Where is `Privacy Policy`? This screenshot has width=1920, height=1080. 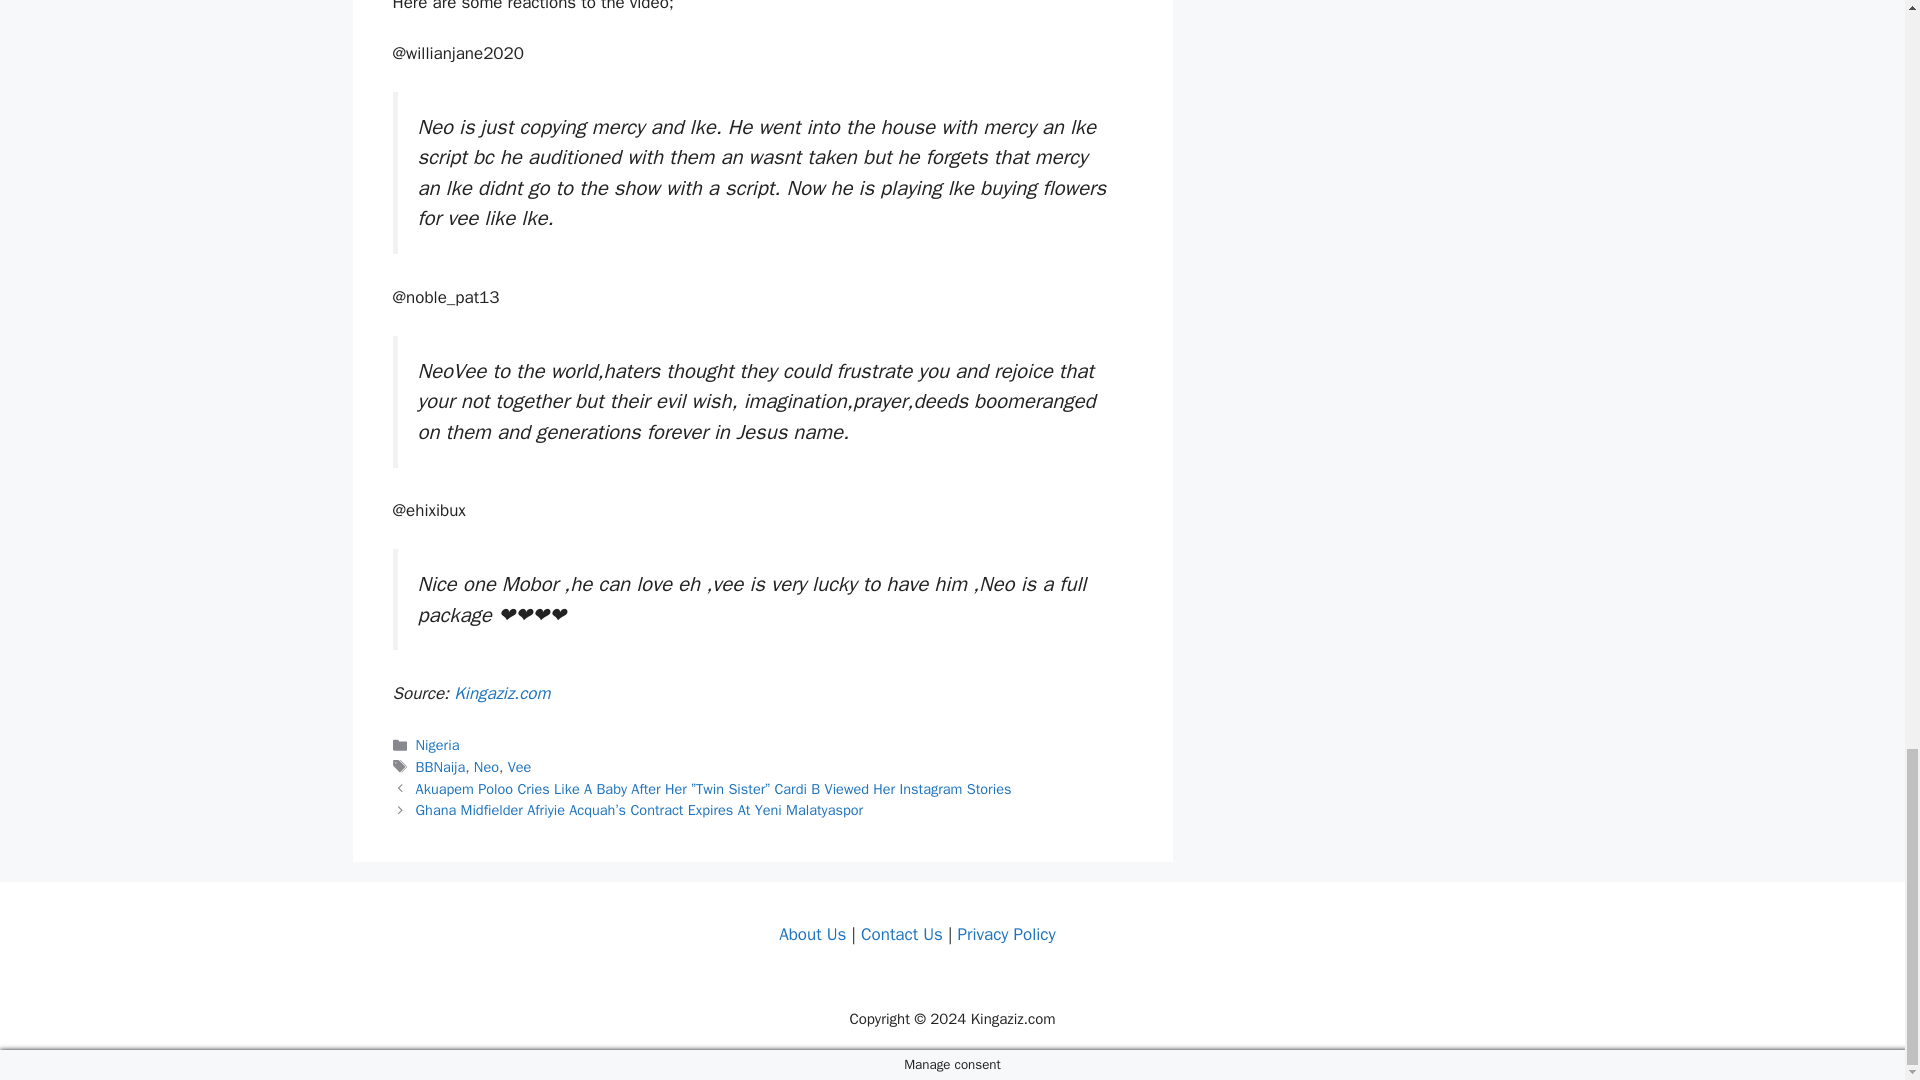
Privacy Policy is located at coordinates (1005, 934).